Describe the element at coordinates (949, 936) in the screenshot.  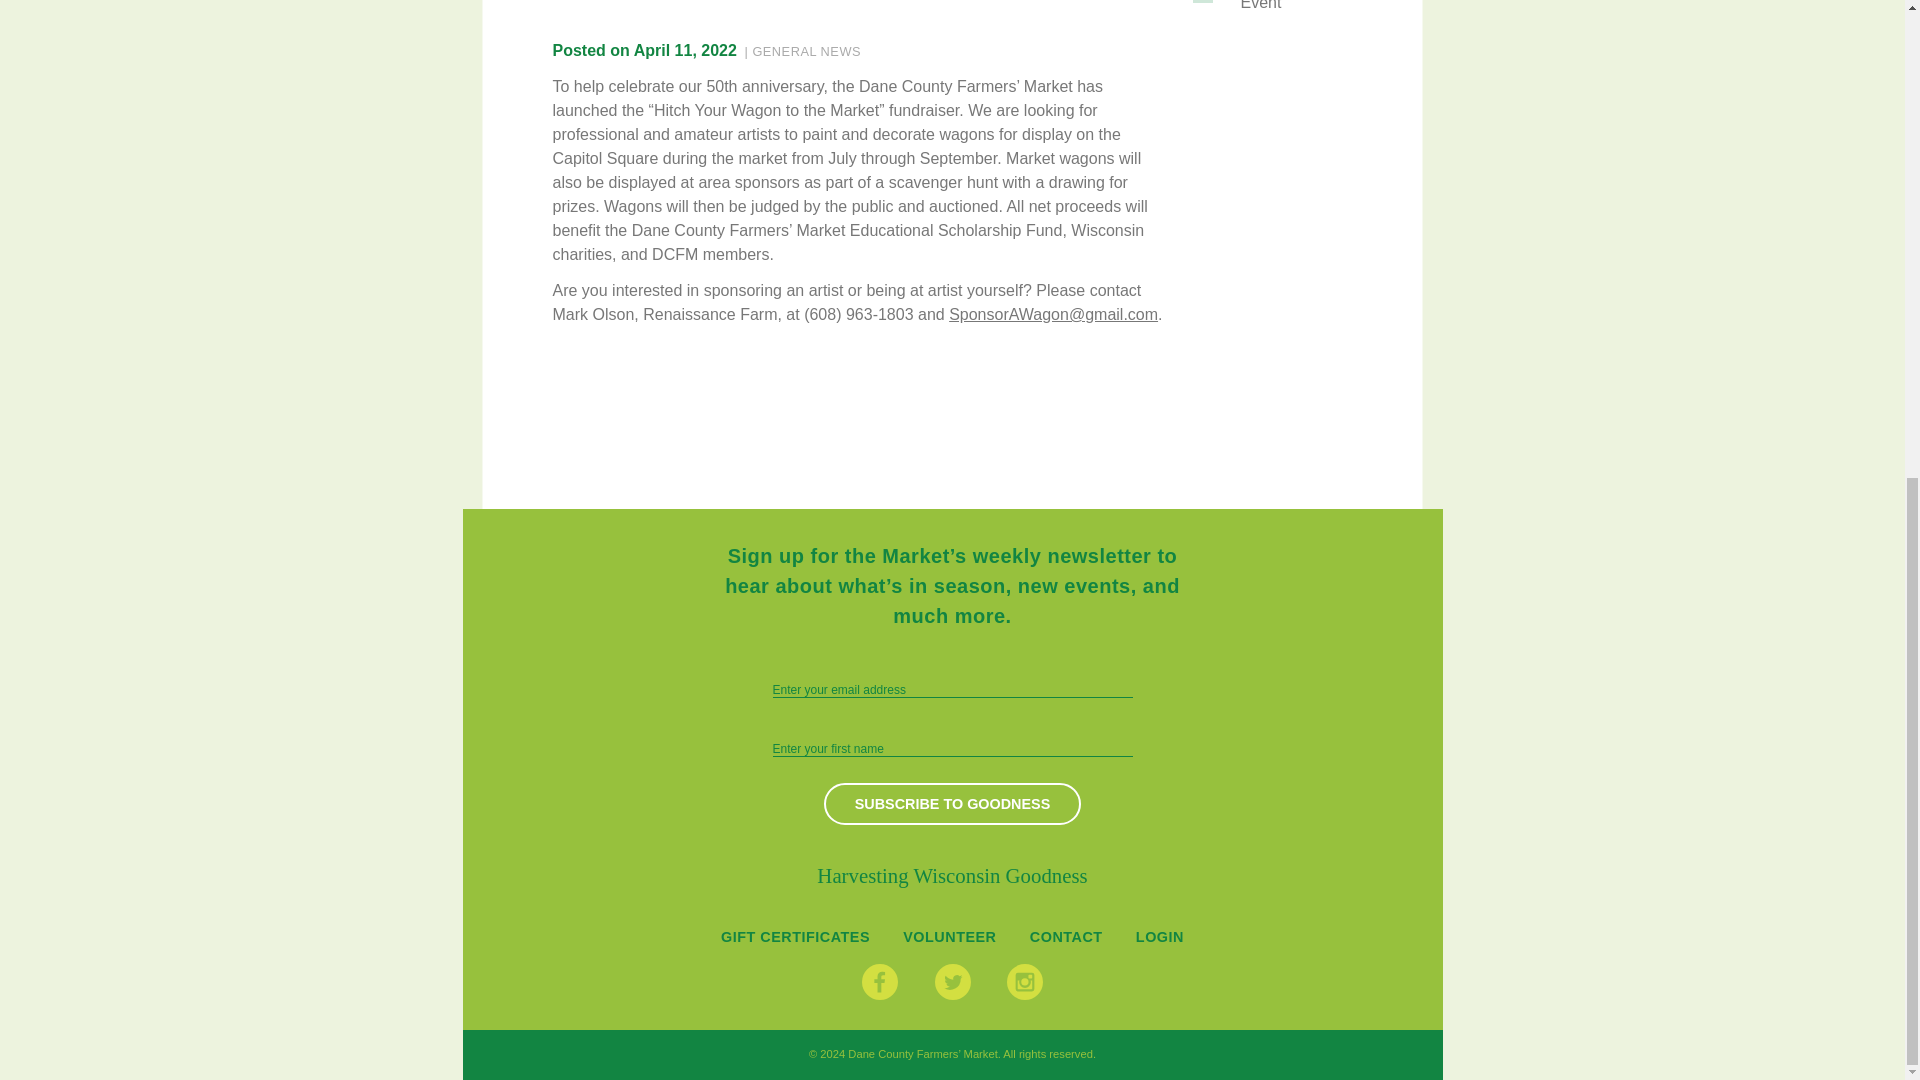
I see `Volunteer` at that location.